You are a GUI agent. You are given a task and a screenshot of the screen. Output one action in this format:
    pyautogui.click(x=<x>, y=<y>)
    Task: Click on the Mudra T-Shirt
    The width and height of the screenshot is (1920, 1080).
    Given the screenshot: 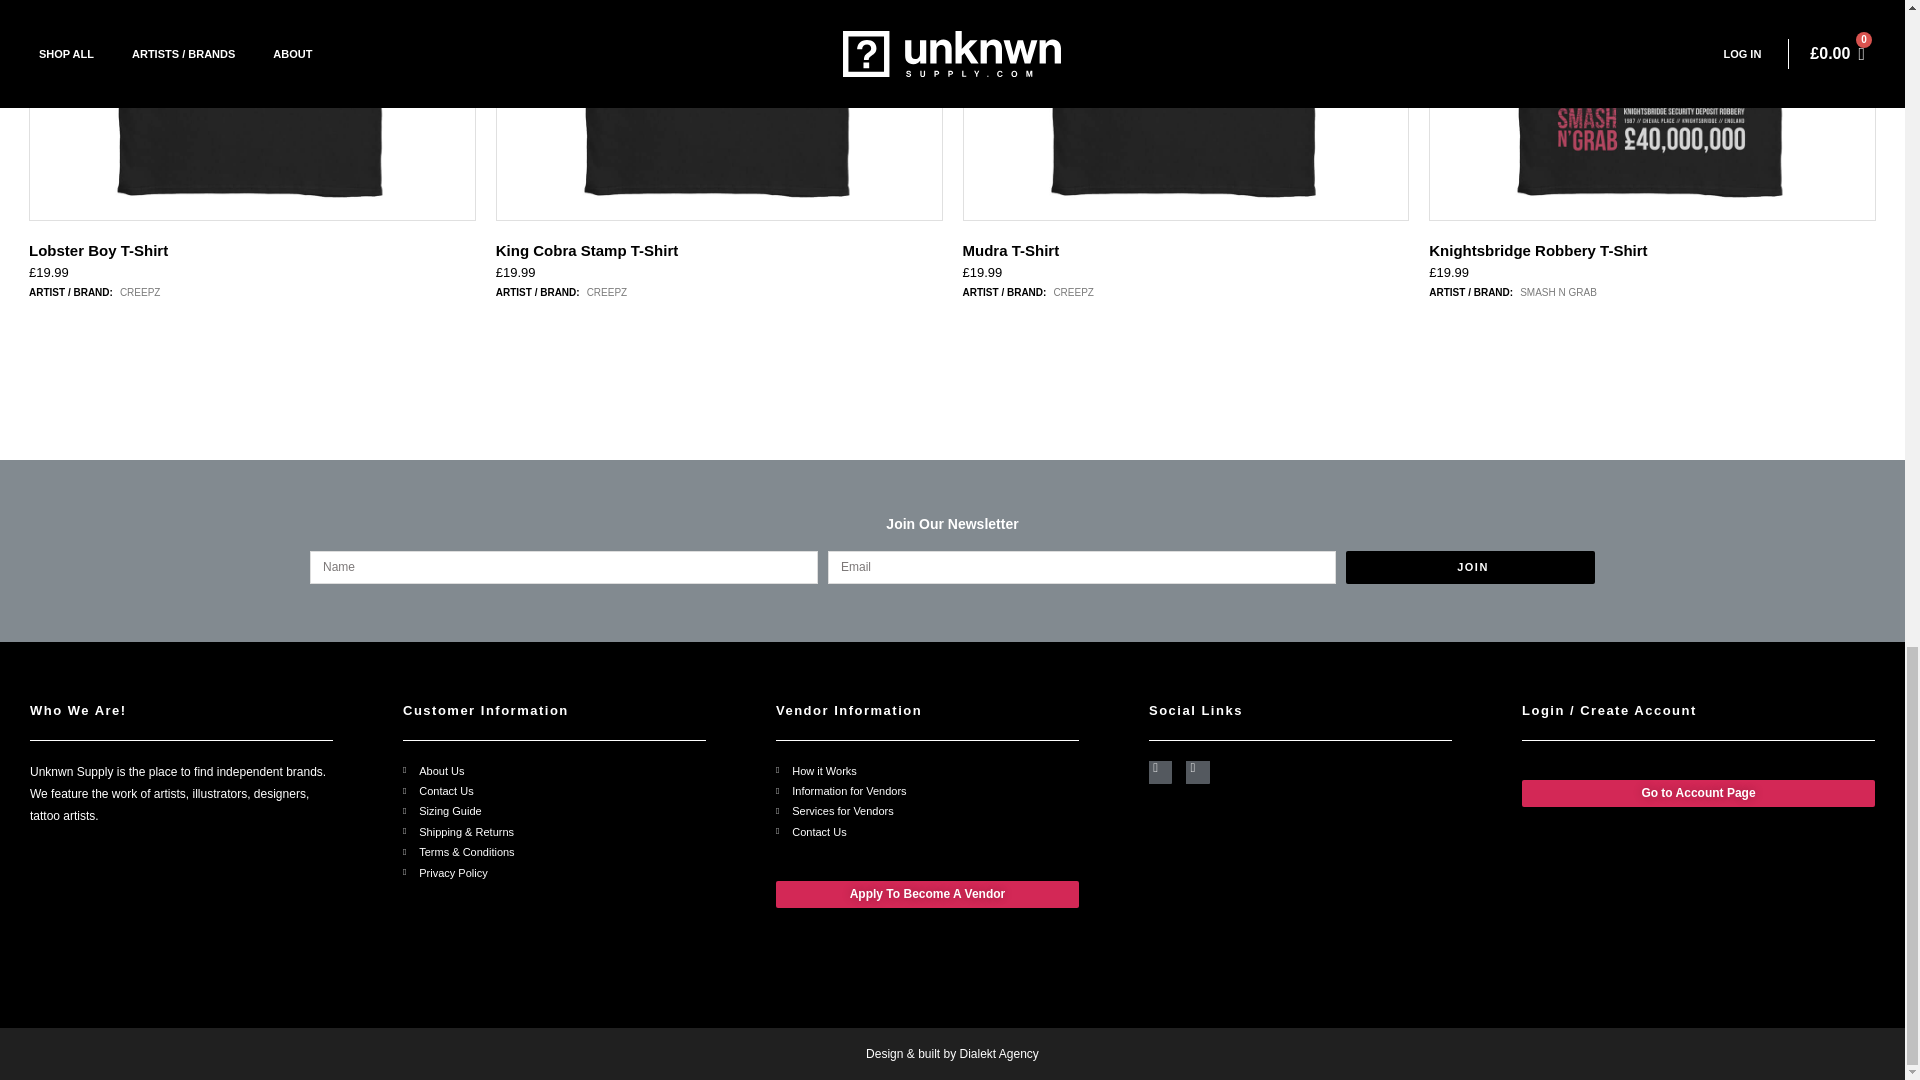 What is the action you would take?
    pyautogui.click(x=1186, y=110)
    